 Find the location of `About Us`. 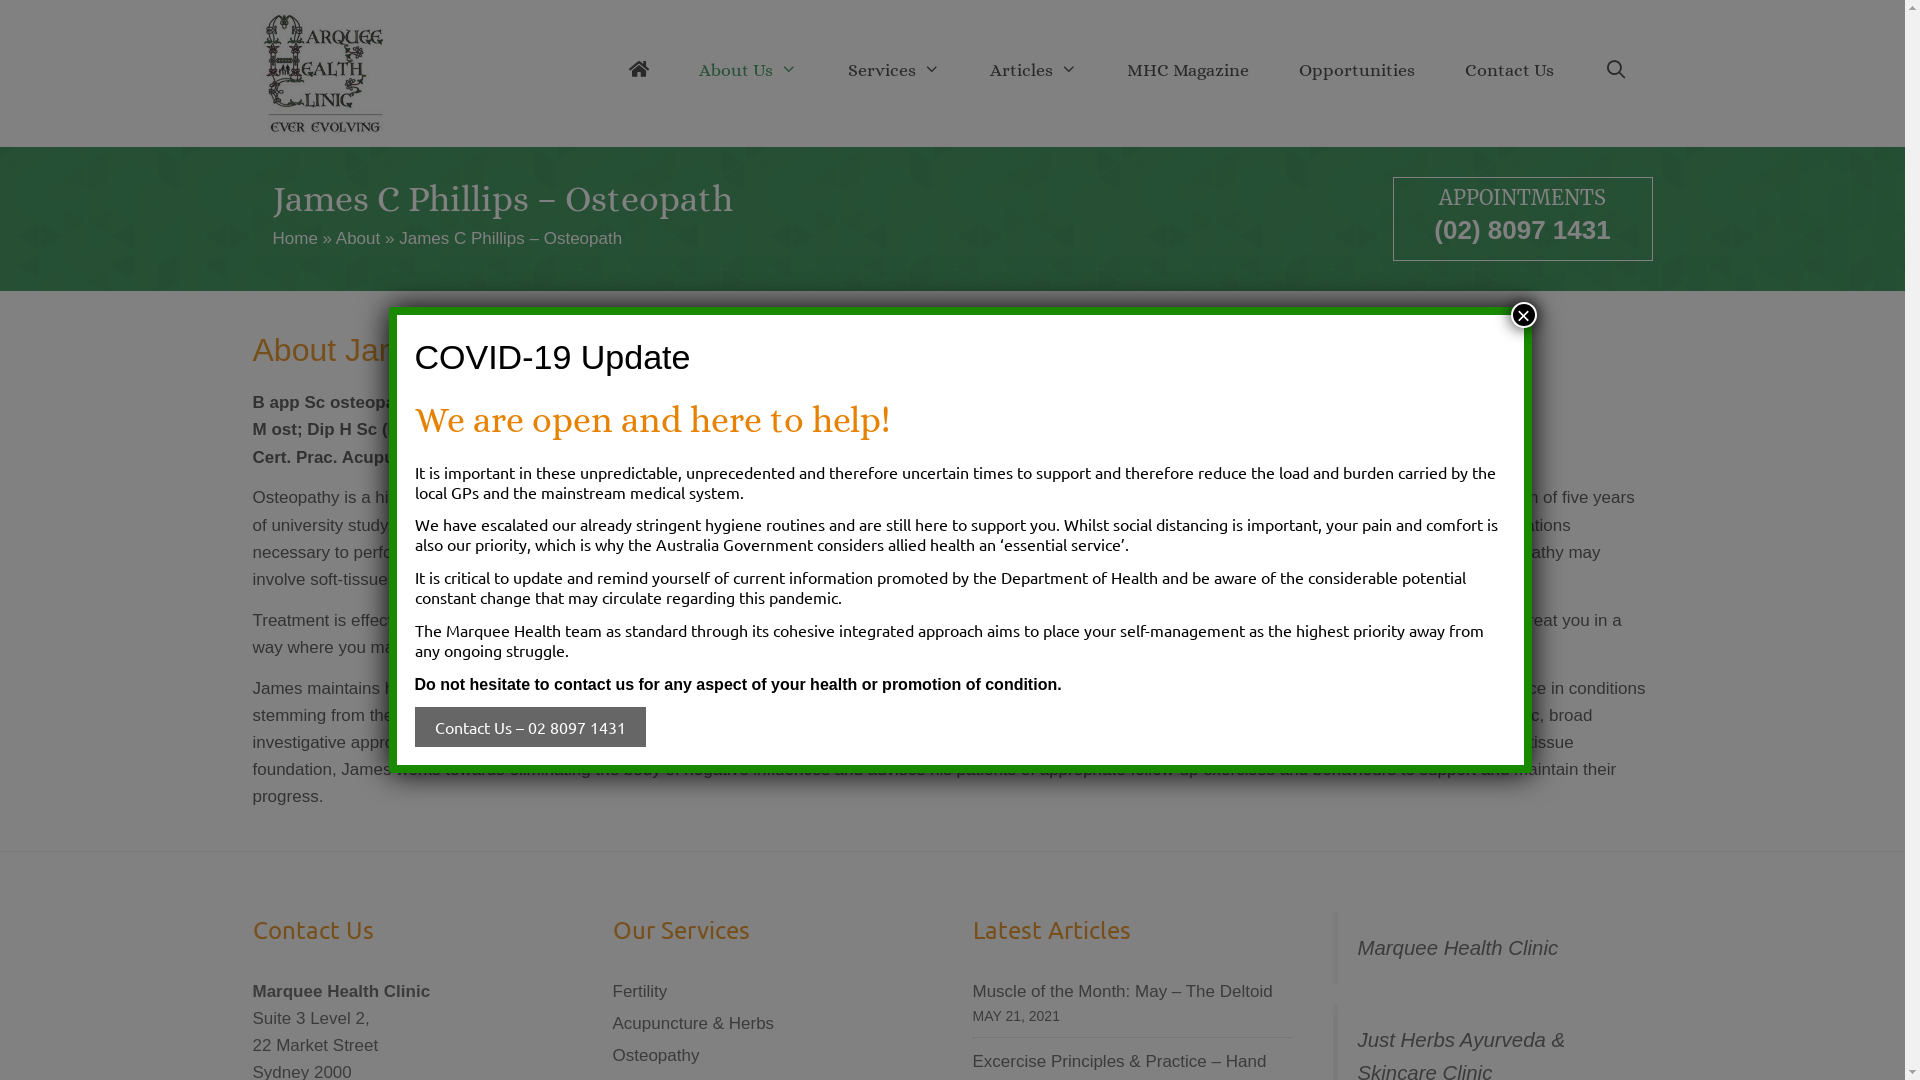

About Us is located at coordinates (748, 70).